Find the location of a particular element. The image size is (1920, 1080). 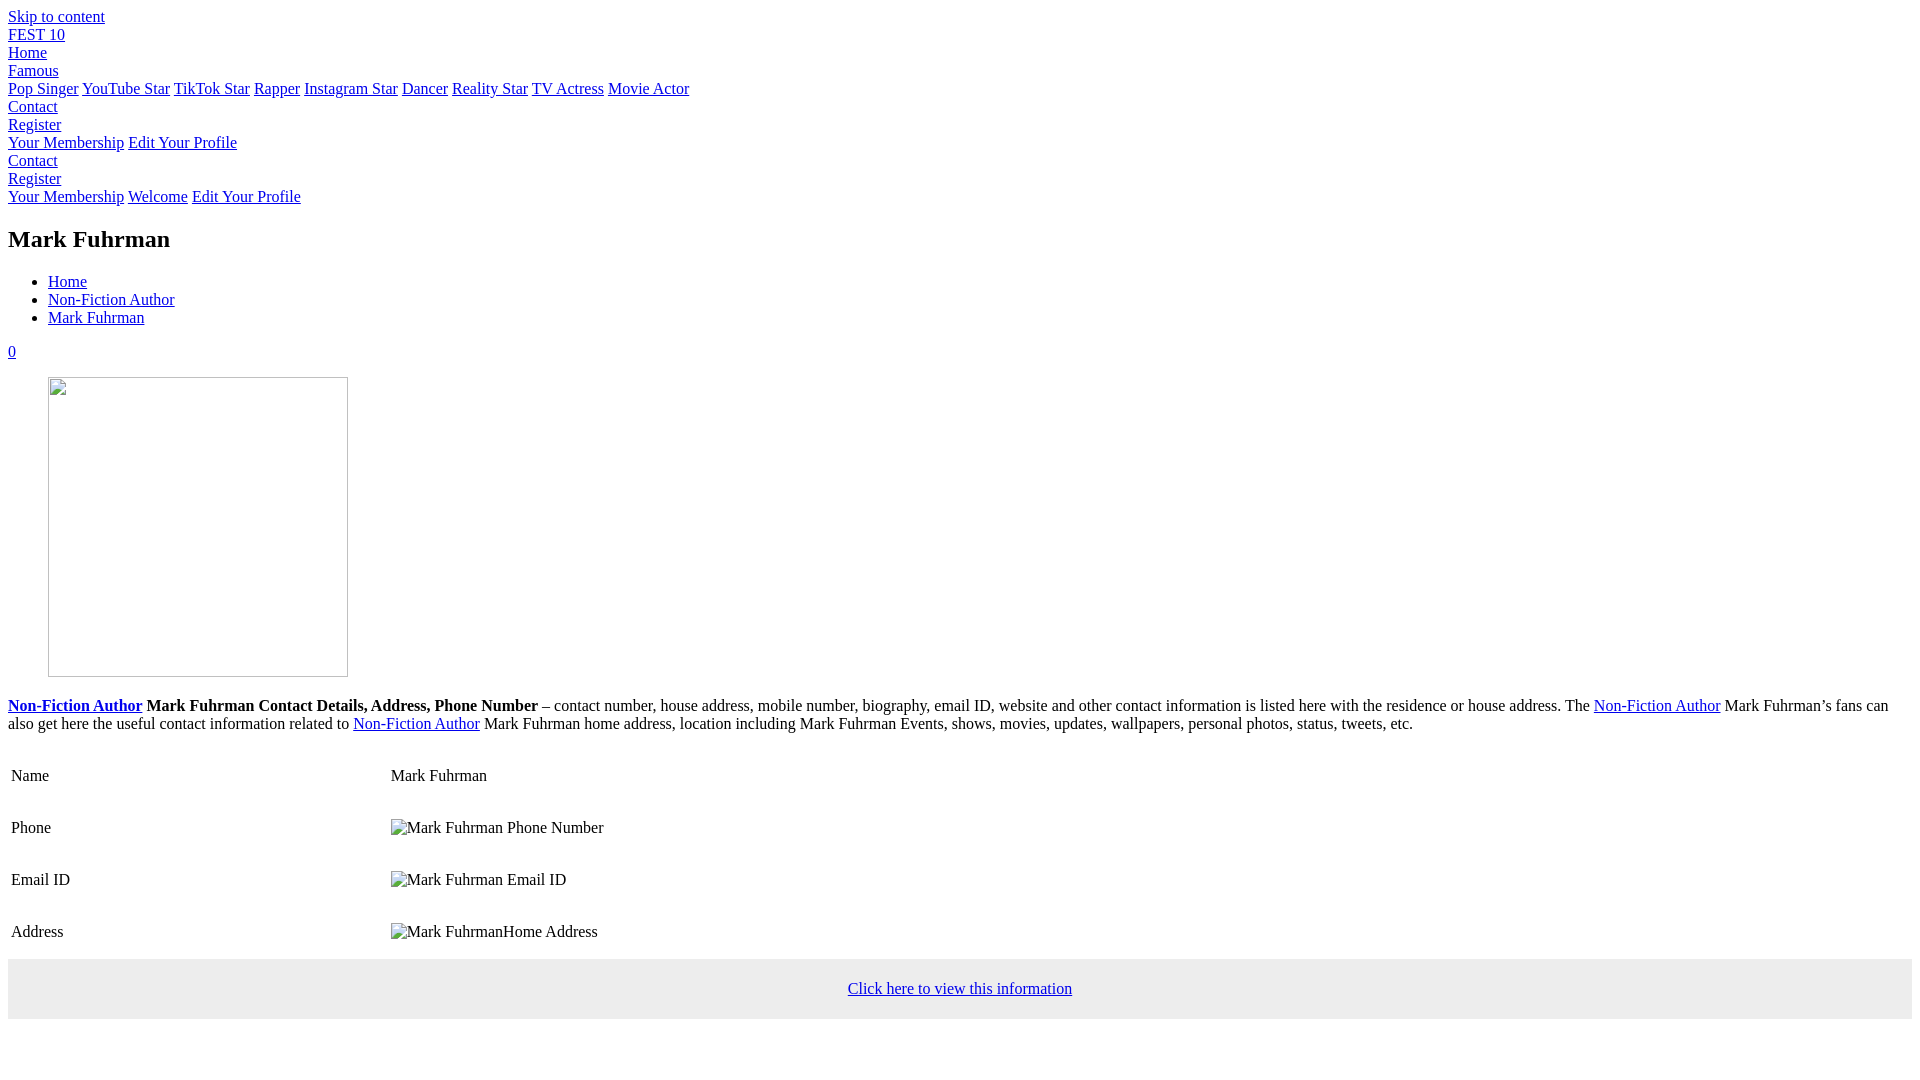

FEST 10 is located at coordinates (36, 34).